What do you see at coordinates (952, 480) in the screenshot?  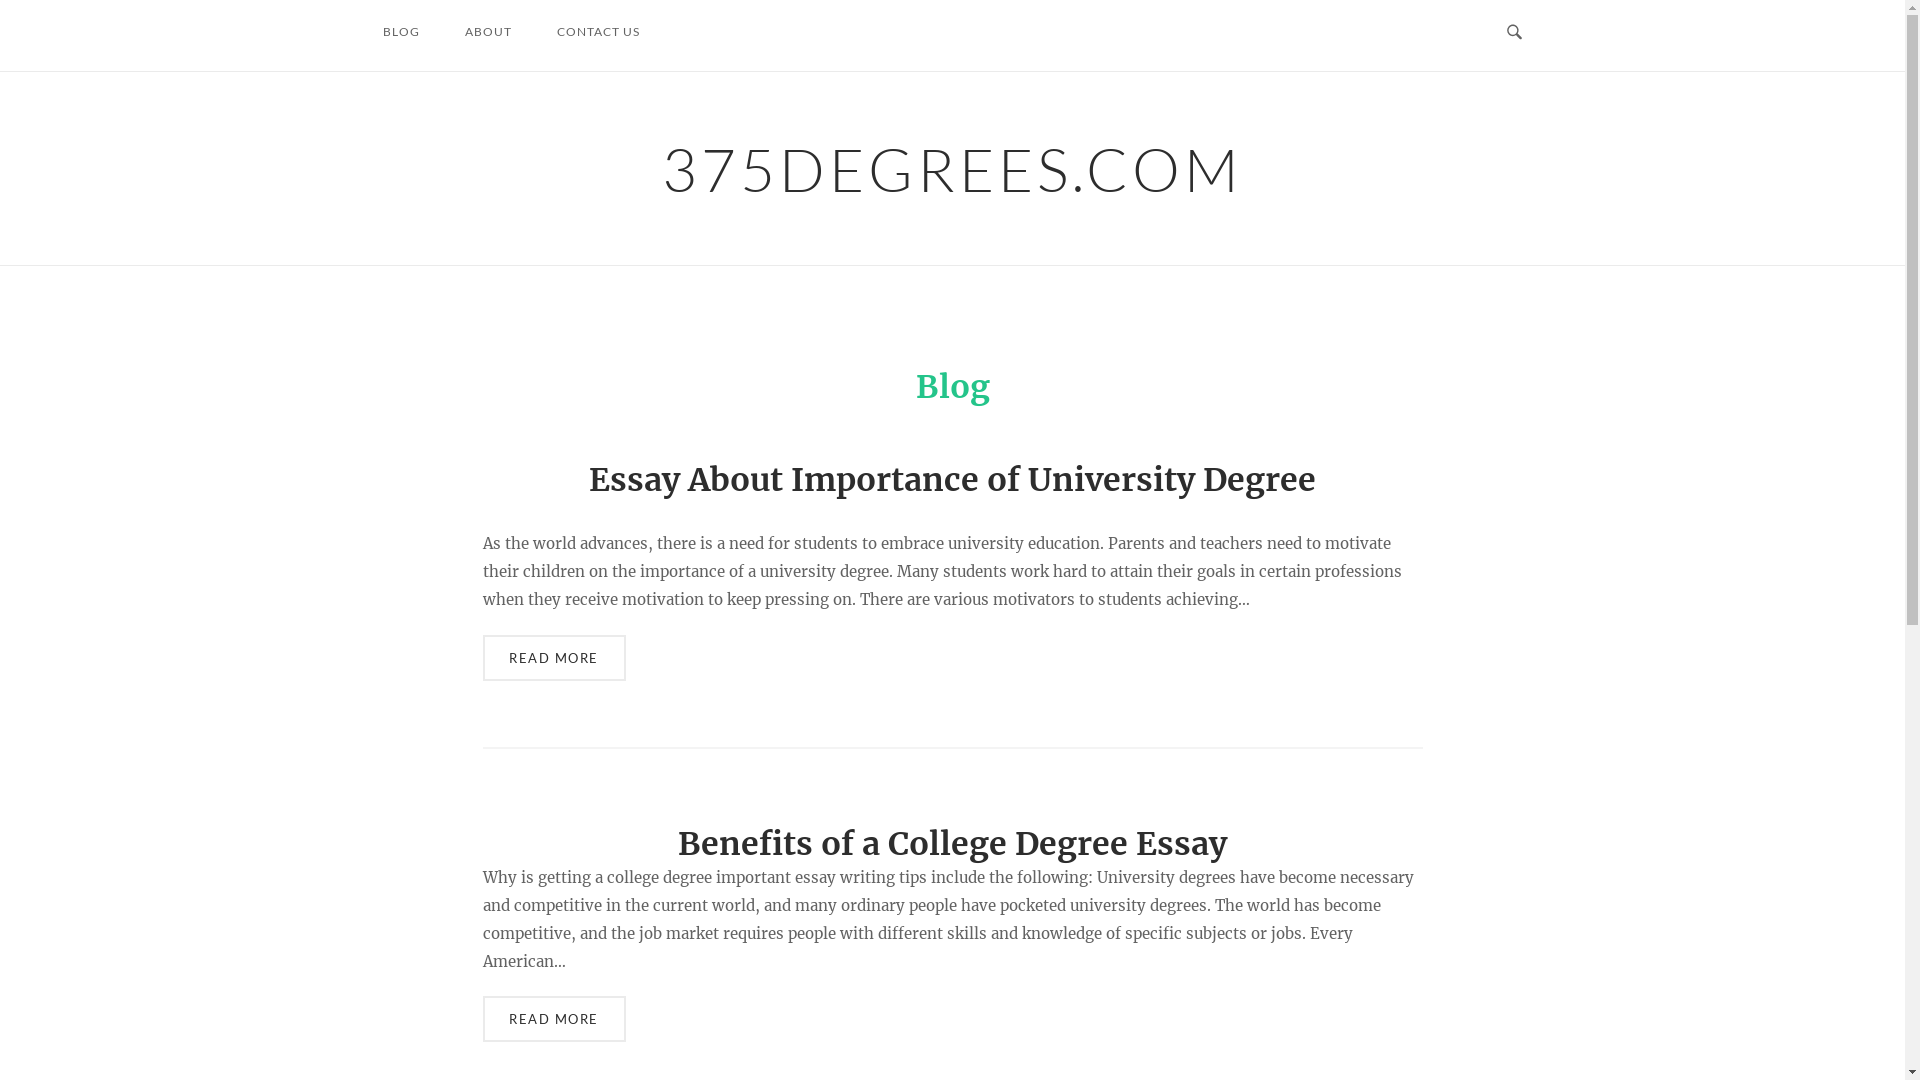 I see `Essay About Importance of University Degree` at bounding box center [952, 480].